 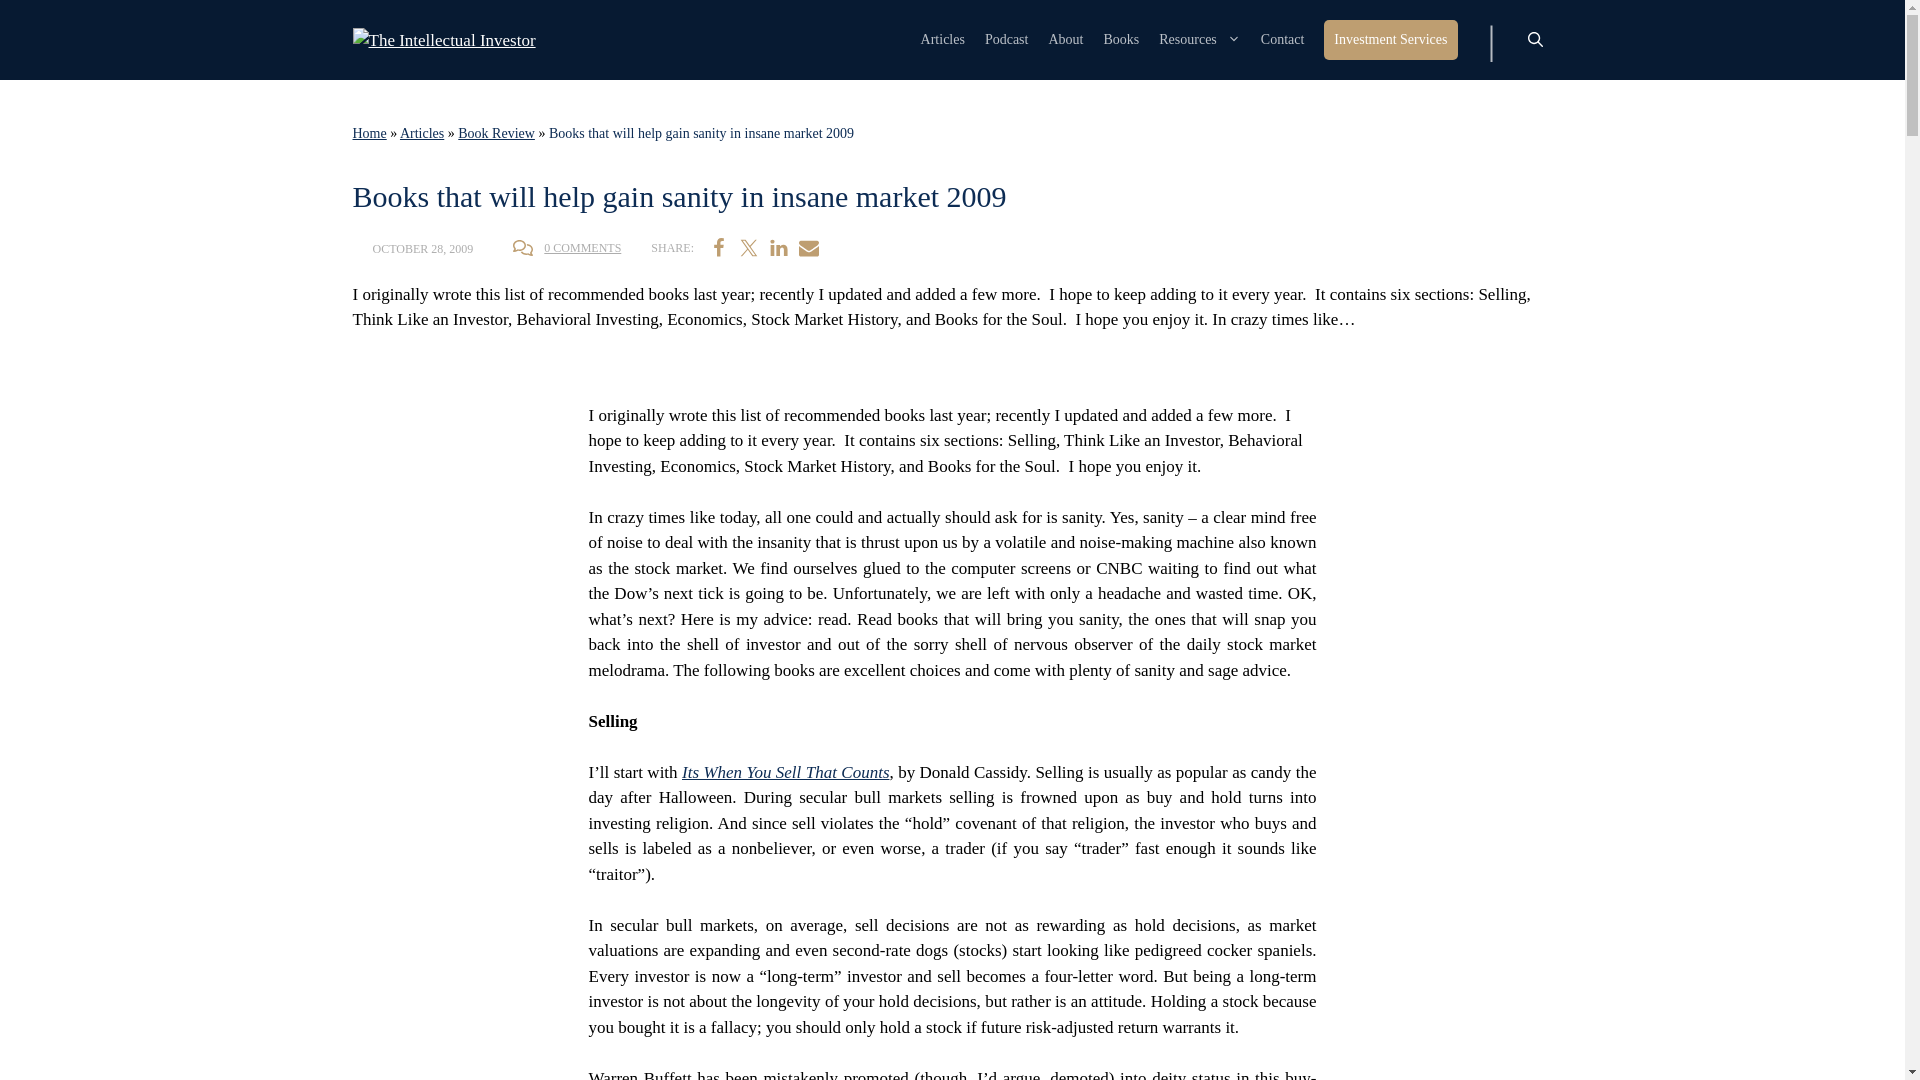 I want to click on Its When You Sell That Counts, so click(x=786, y=771).